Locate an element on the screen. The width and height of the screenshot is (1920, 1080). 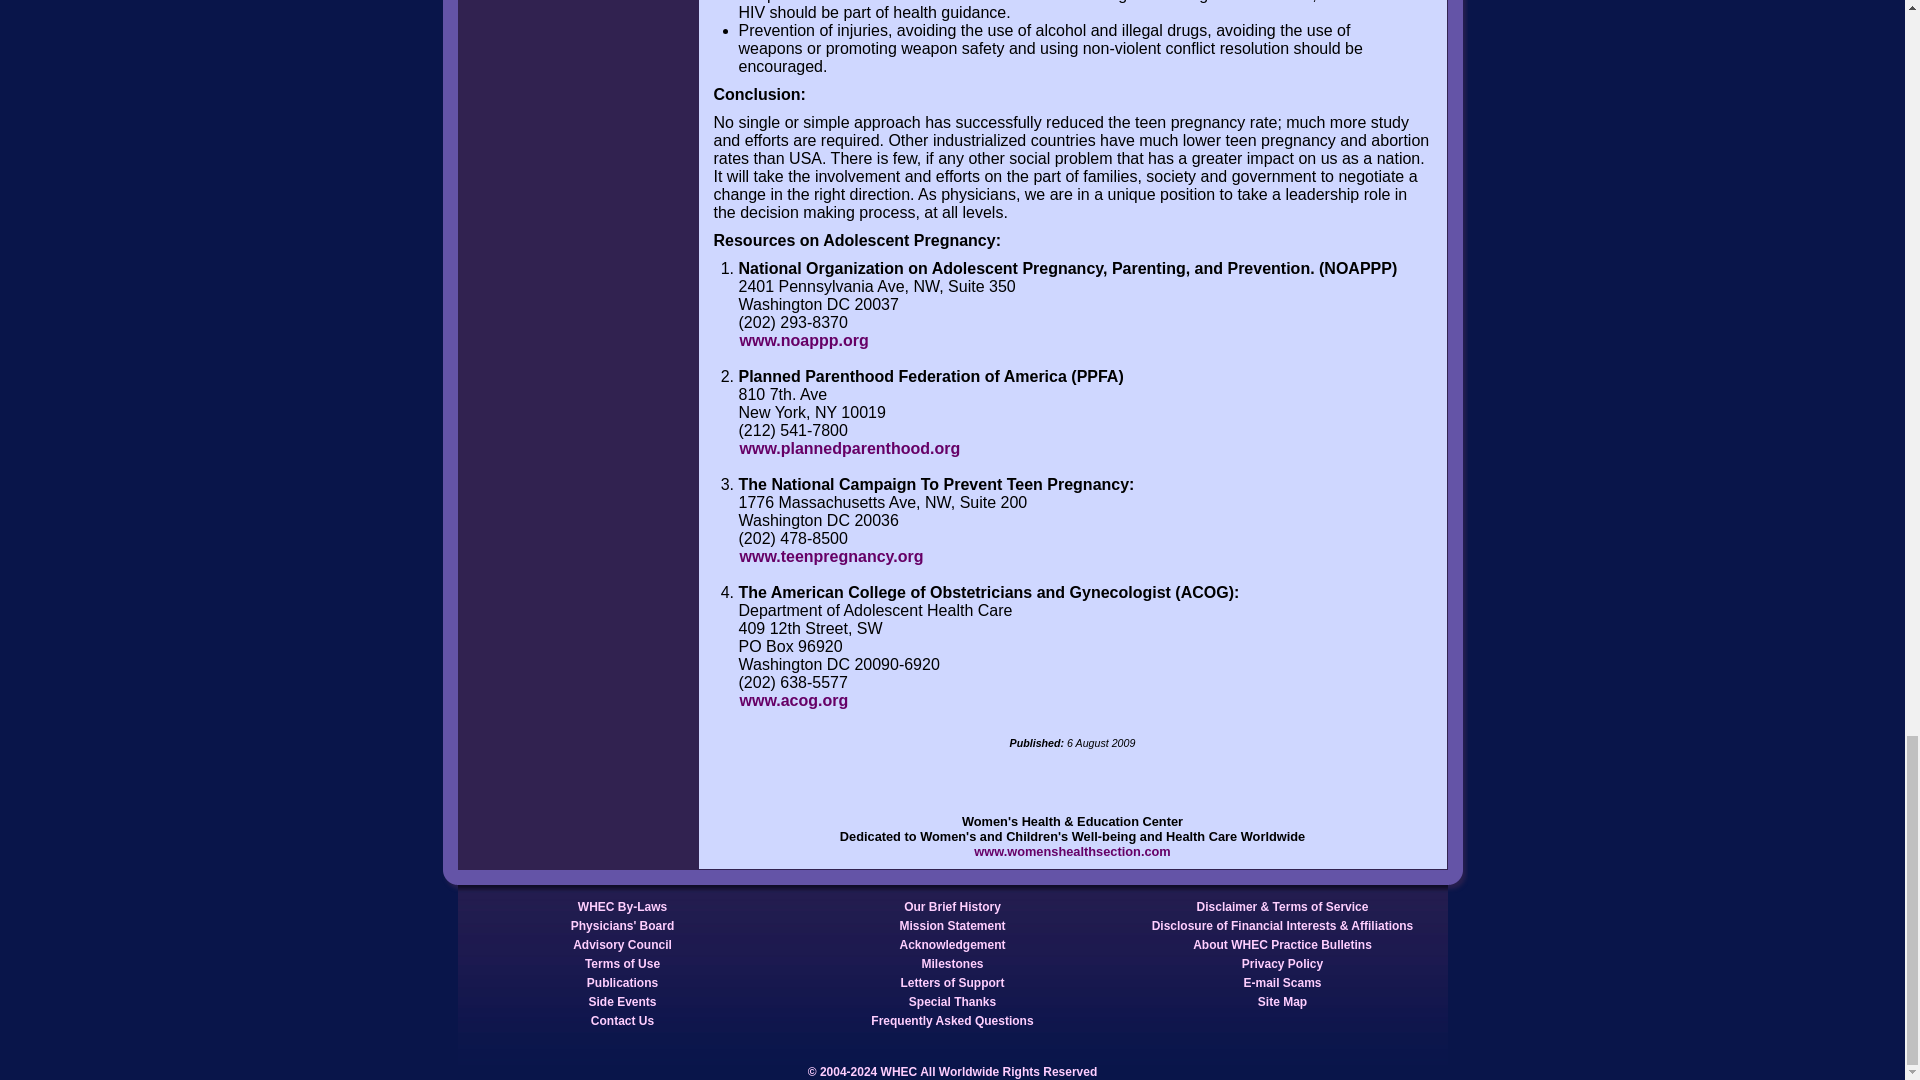
www.plannedparenthood.org is located at coordinates (849, 448).